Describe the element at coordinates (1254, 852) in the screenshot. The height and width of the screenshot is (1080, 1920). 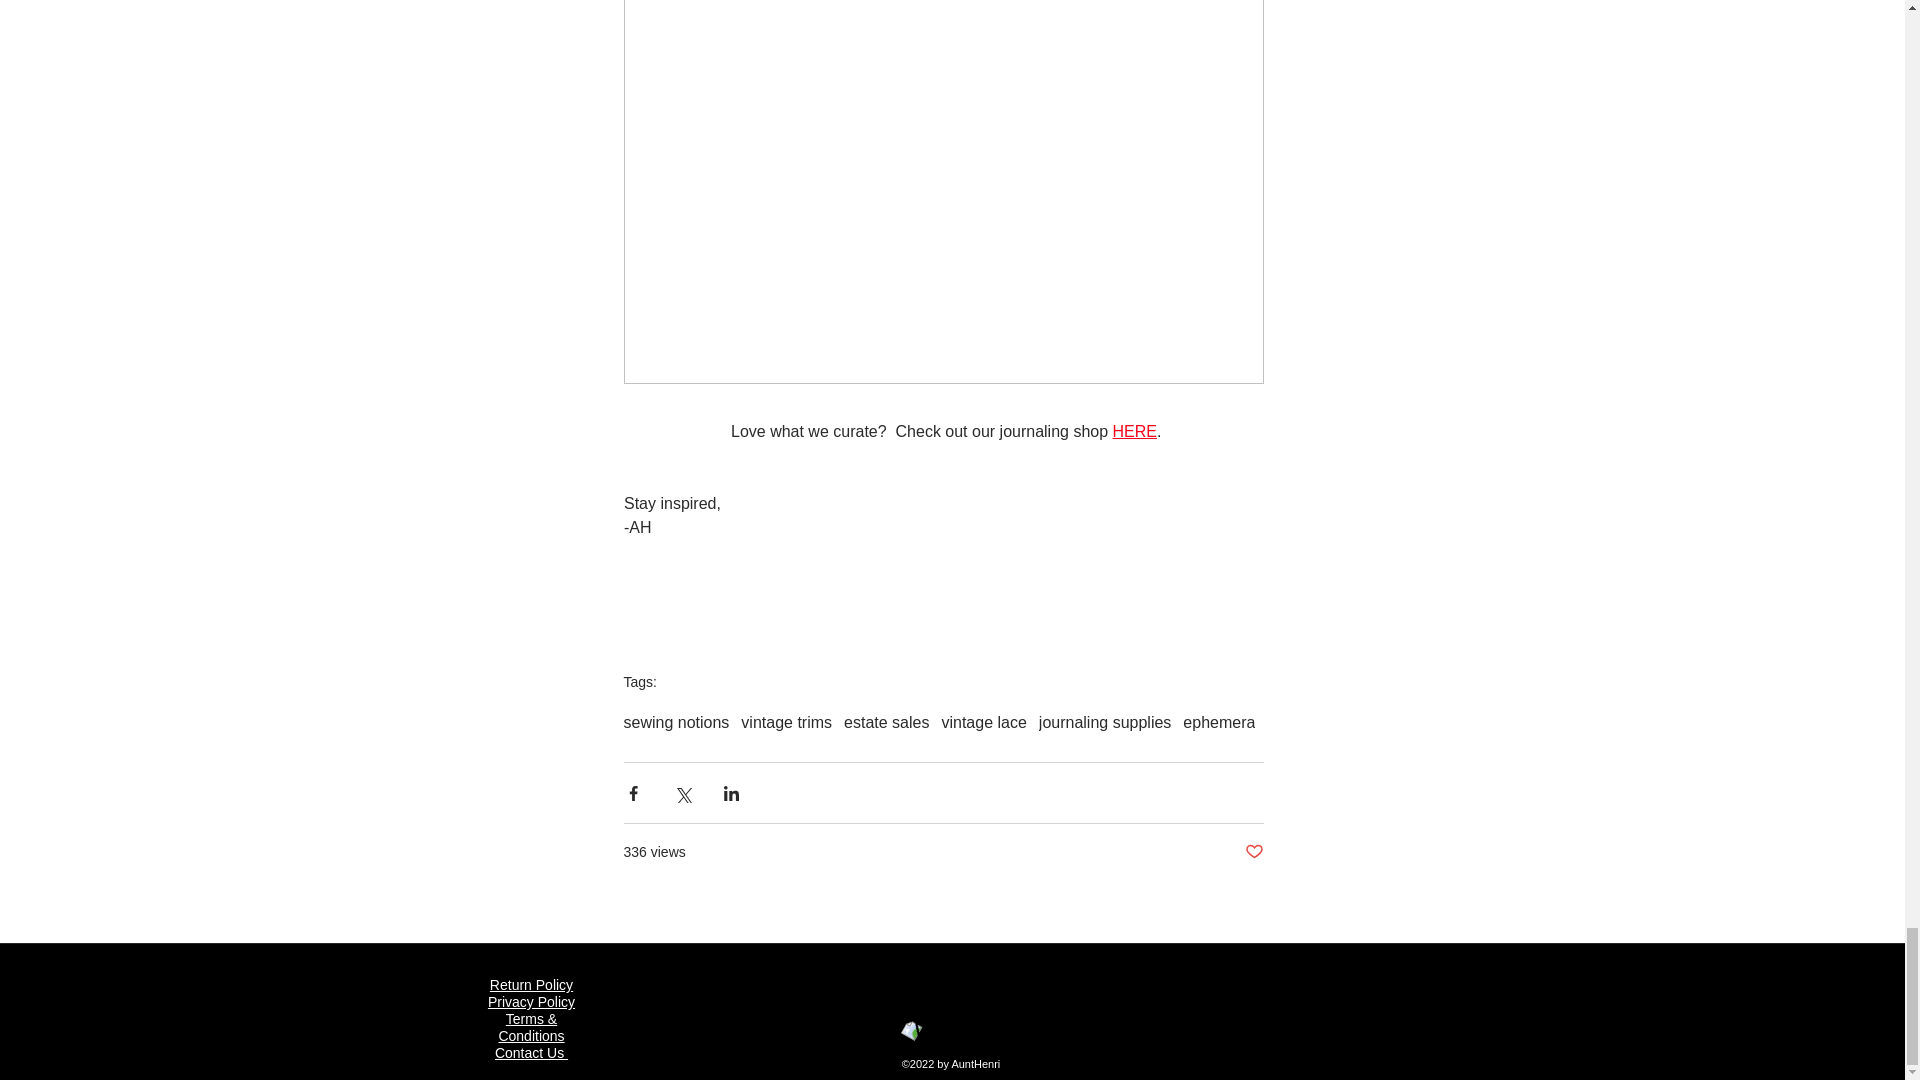
I see `Post not marked as liked` at that location.